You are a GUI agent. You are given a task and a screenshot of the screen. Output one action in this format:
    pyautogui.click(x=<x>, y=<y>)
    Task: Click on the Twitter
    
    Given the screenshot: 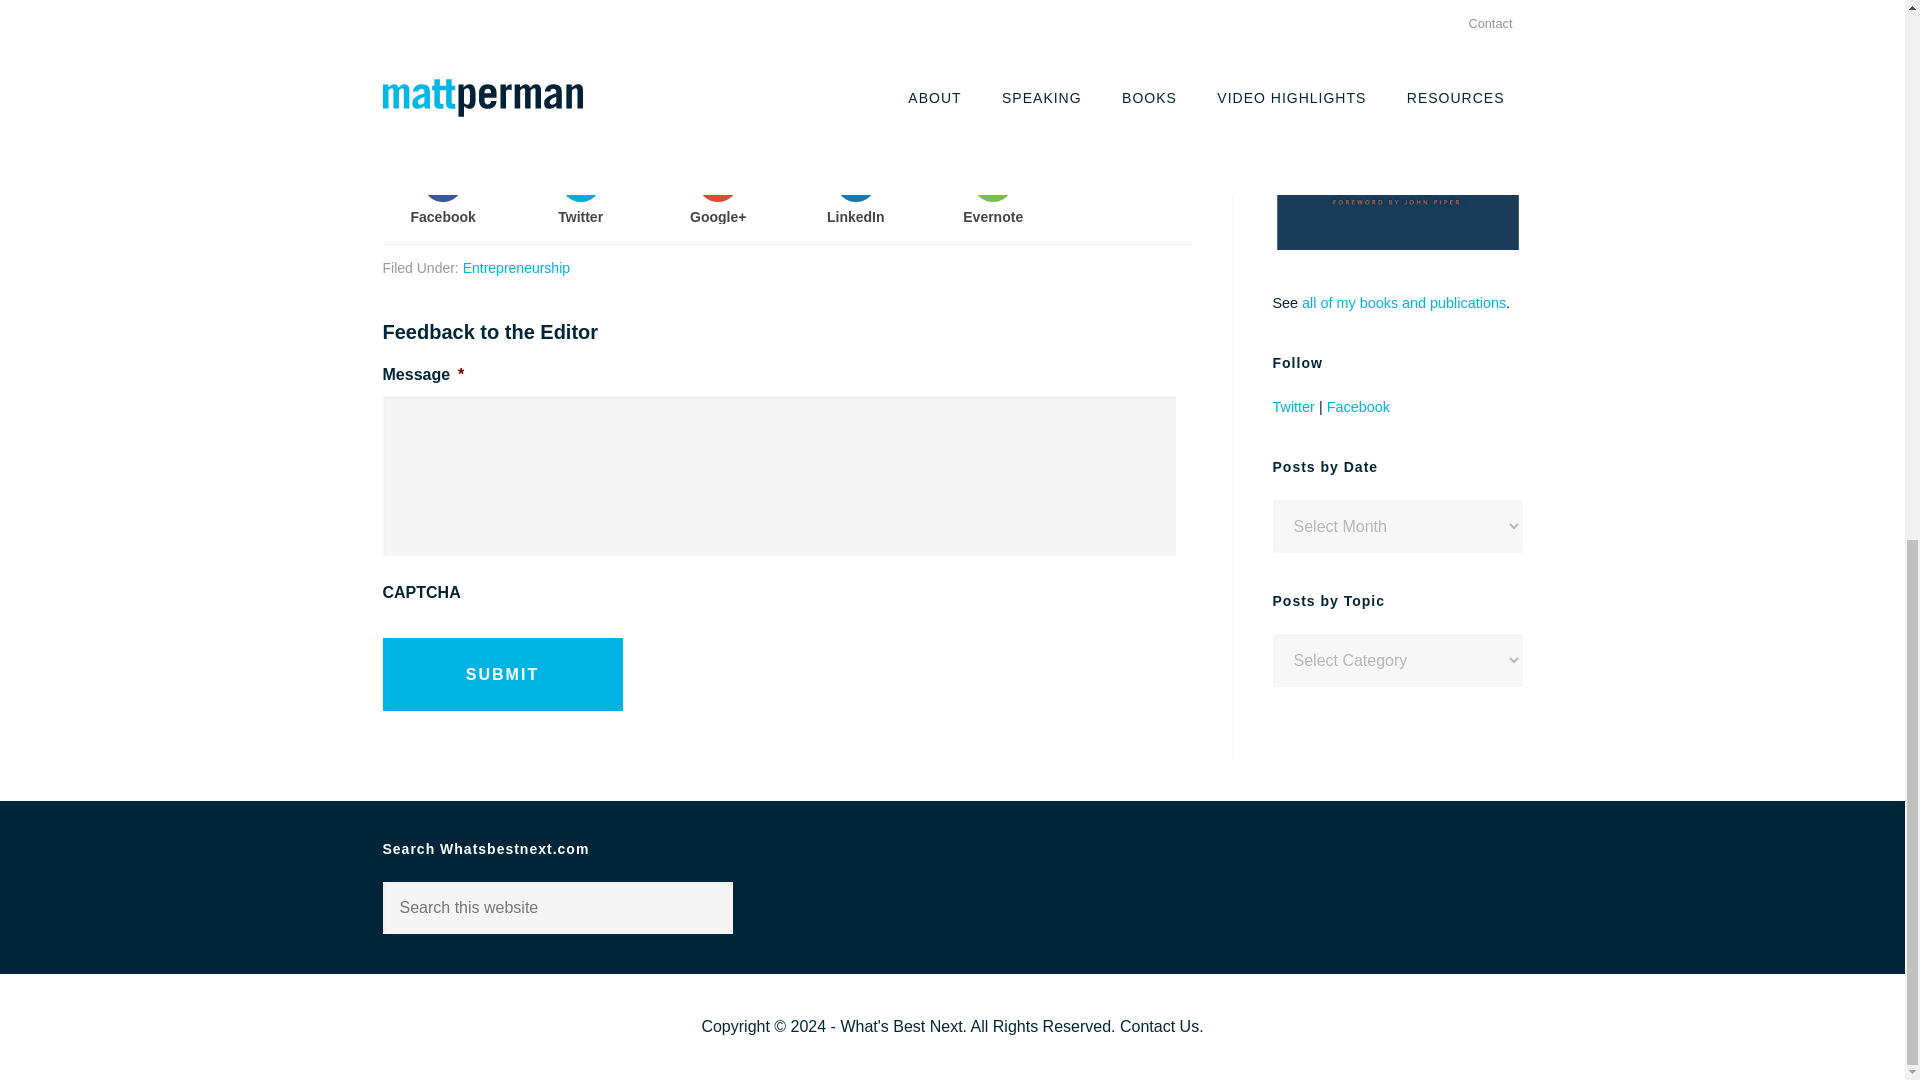 What is the action you would take?
    pyautogui.click(x=1292, y=406)
    